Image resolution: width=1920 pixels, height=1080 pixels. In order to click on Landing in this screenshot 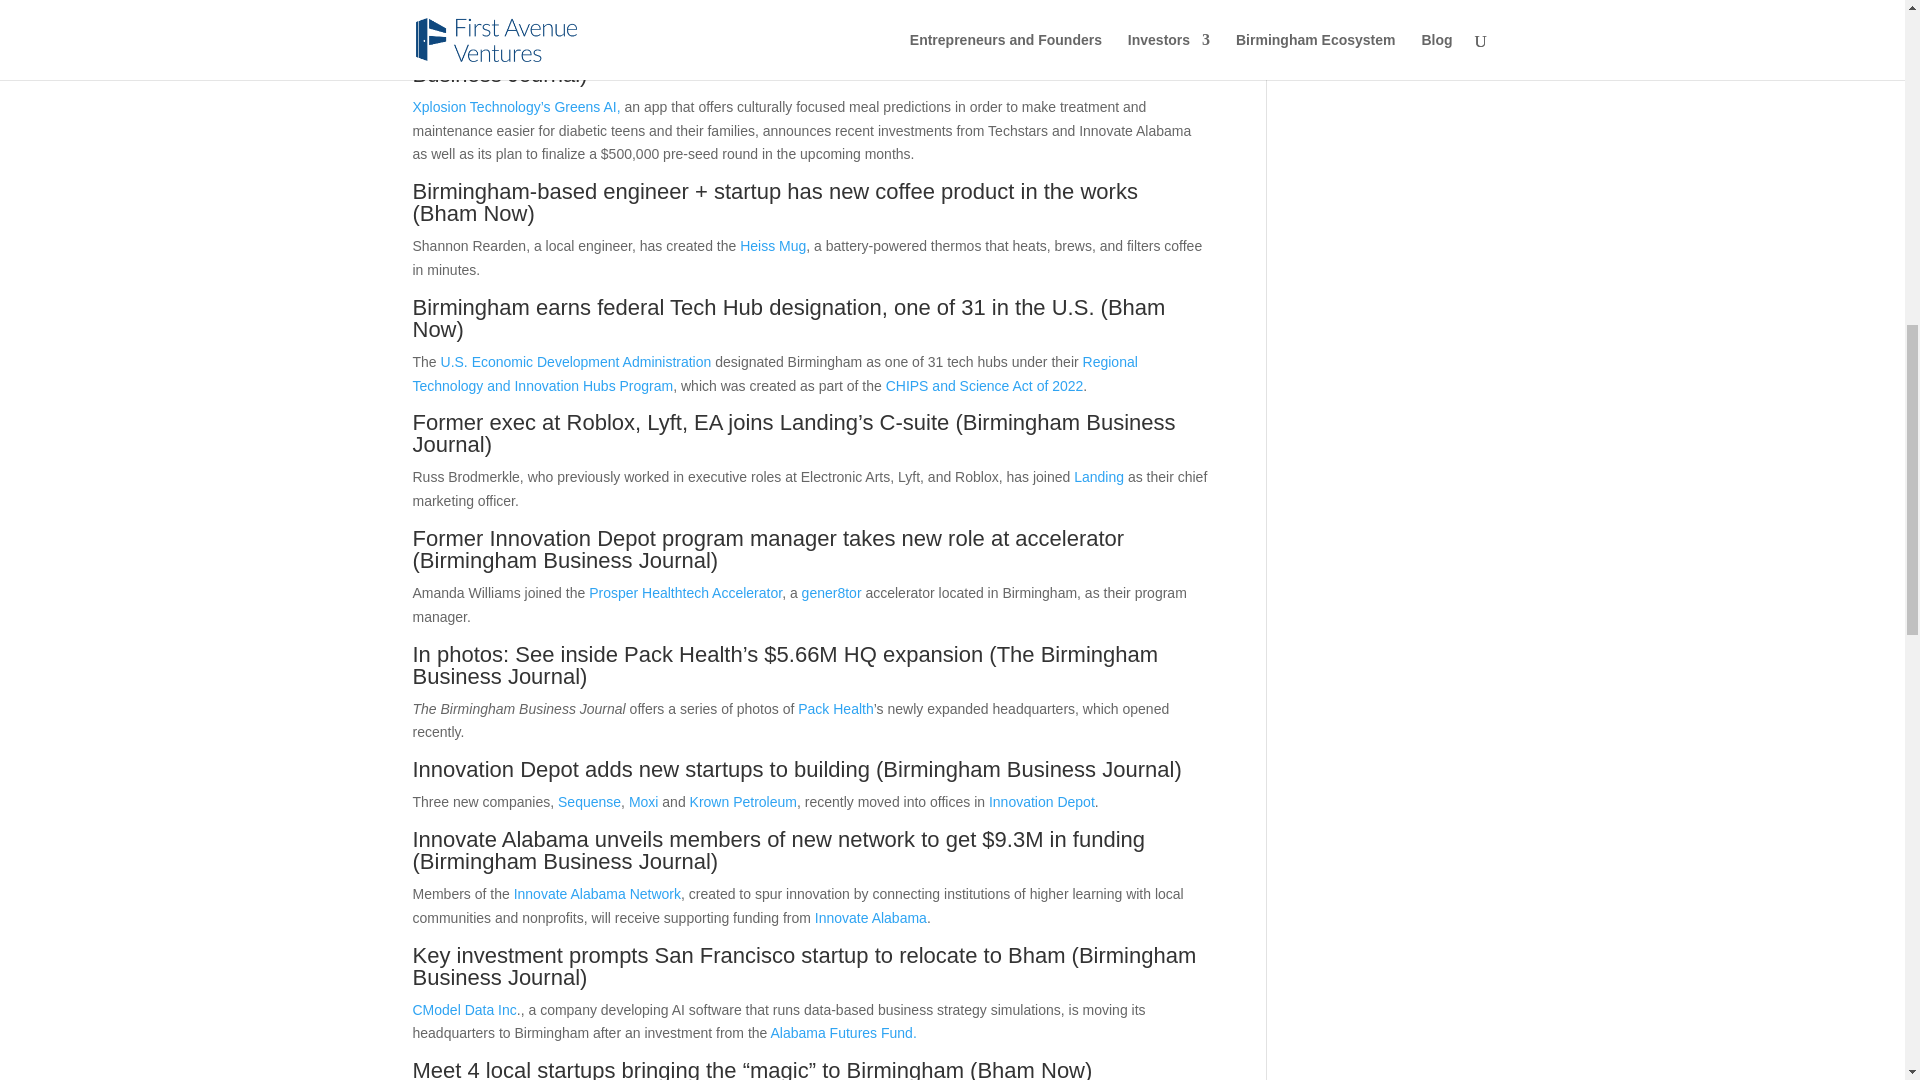, I will do `click(1098, 476)`.